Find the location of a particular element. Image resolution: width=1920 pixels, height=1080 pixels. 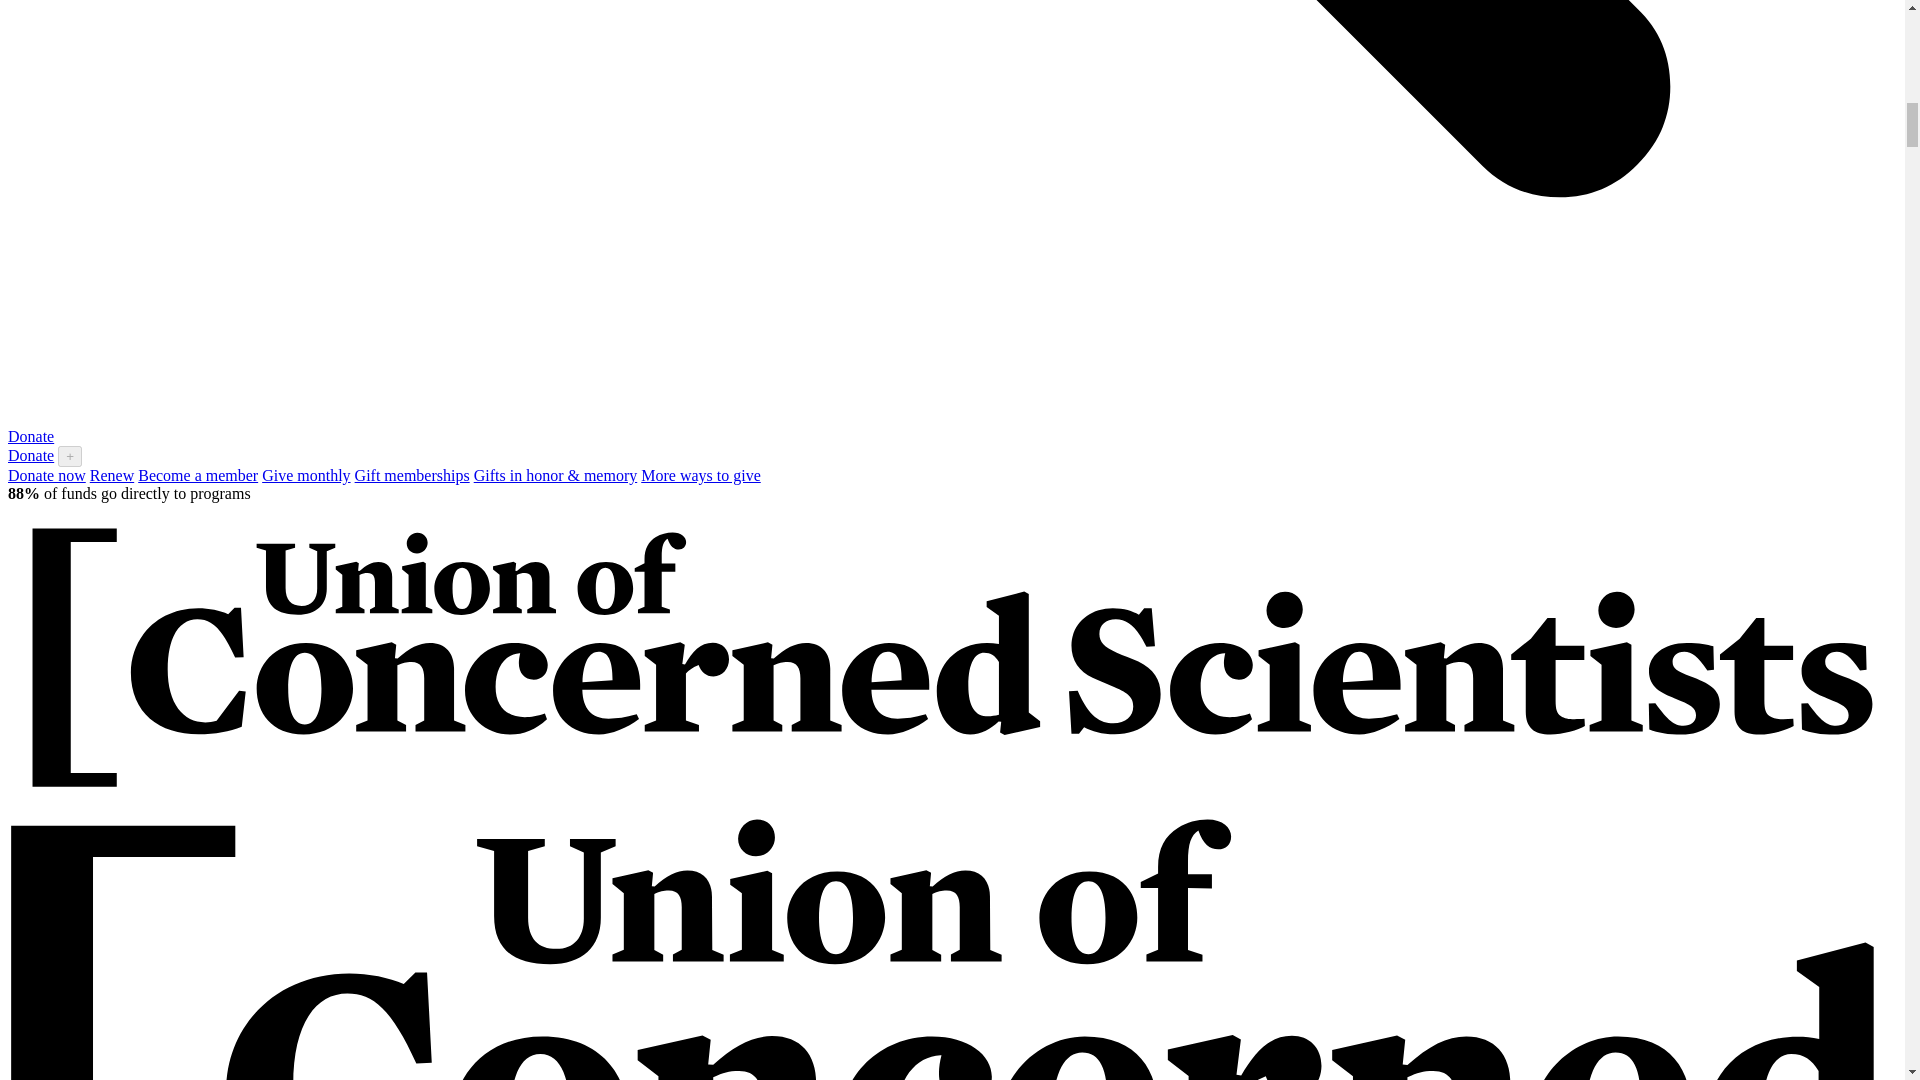

Renew is located at coordinates (112, 474).